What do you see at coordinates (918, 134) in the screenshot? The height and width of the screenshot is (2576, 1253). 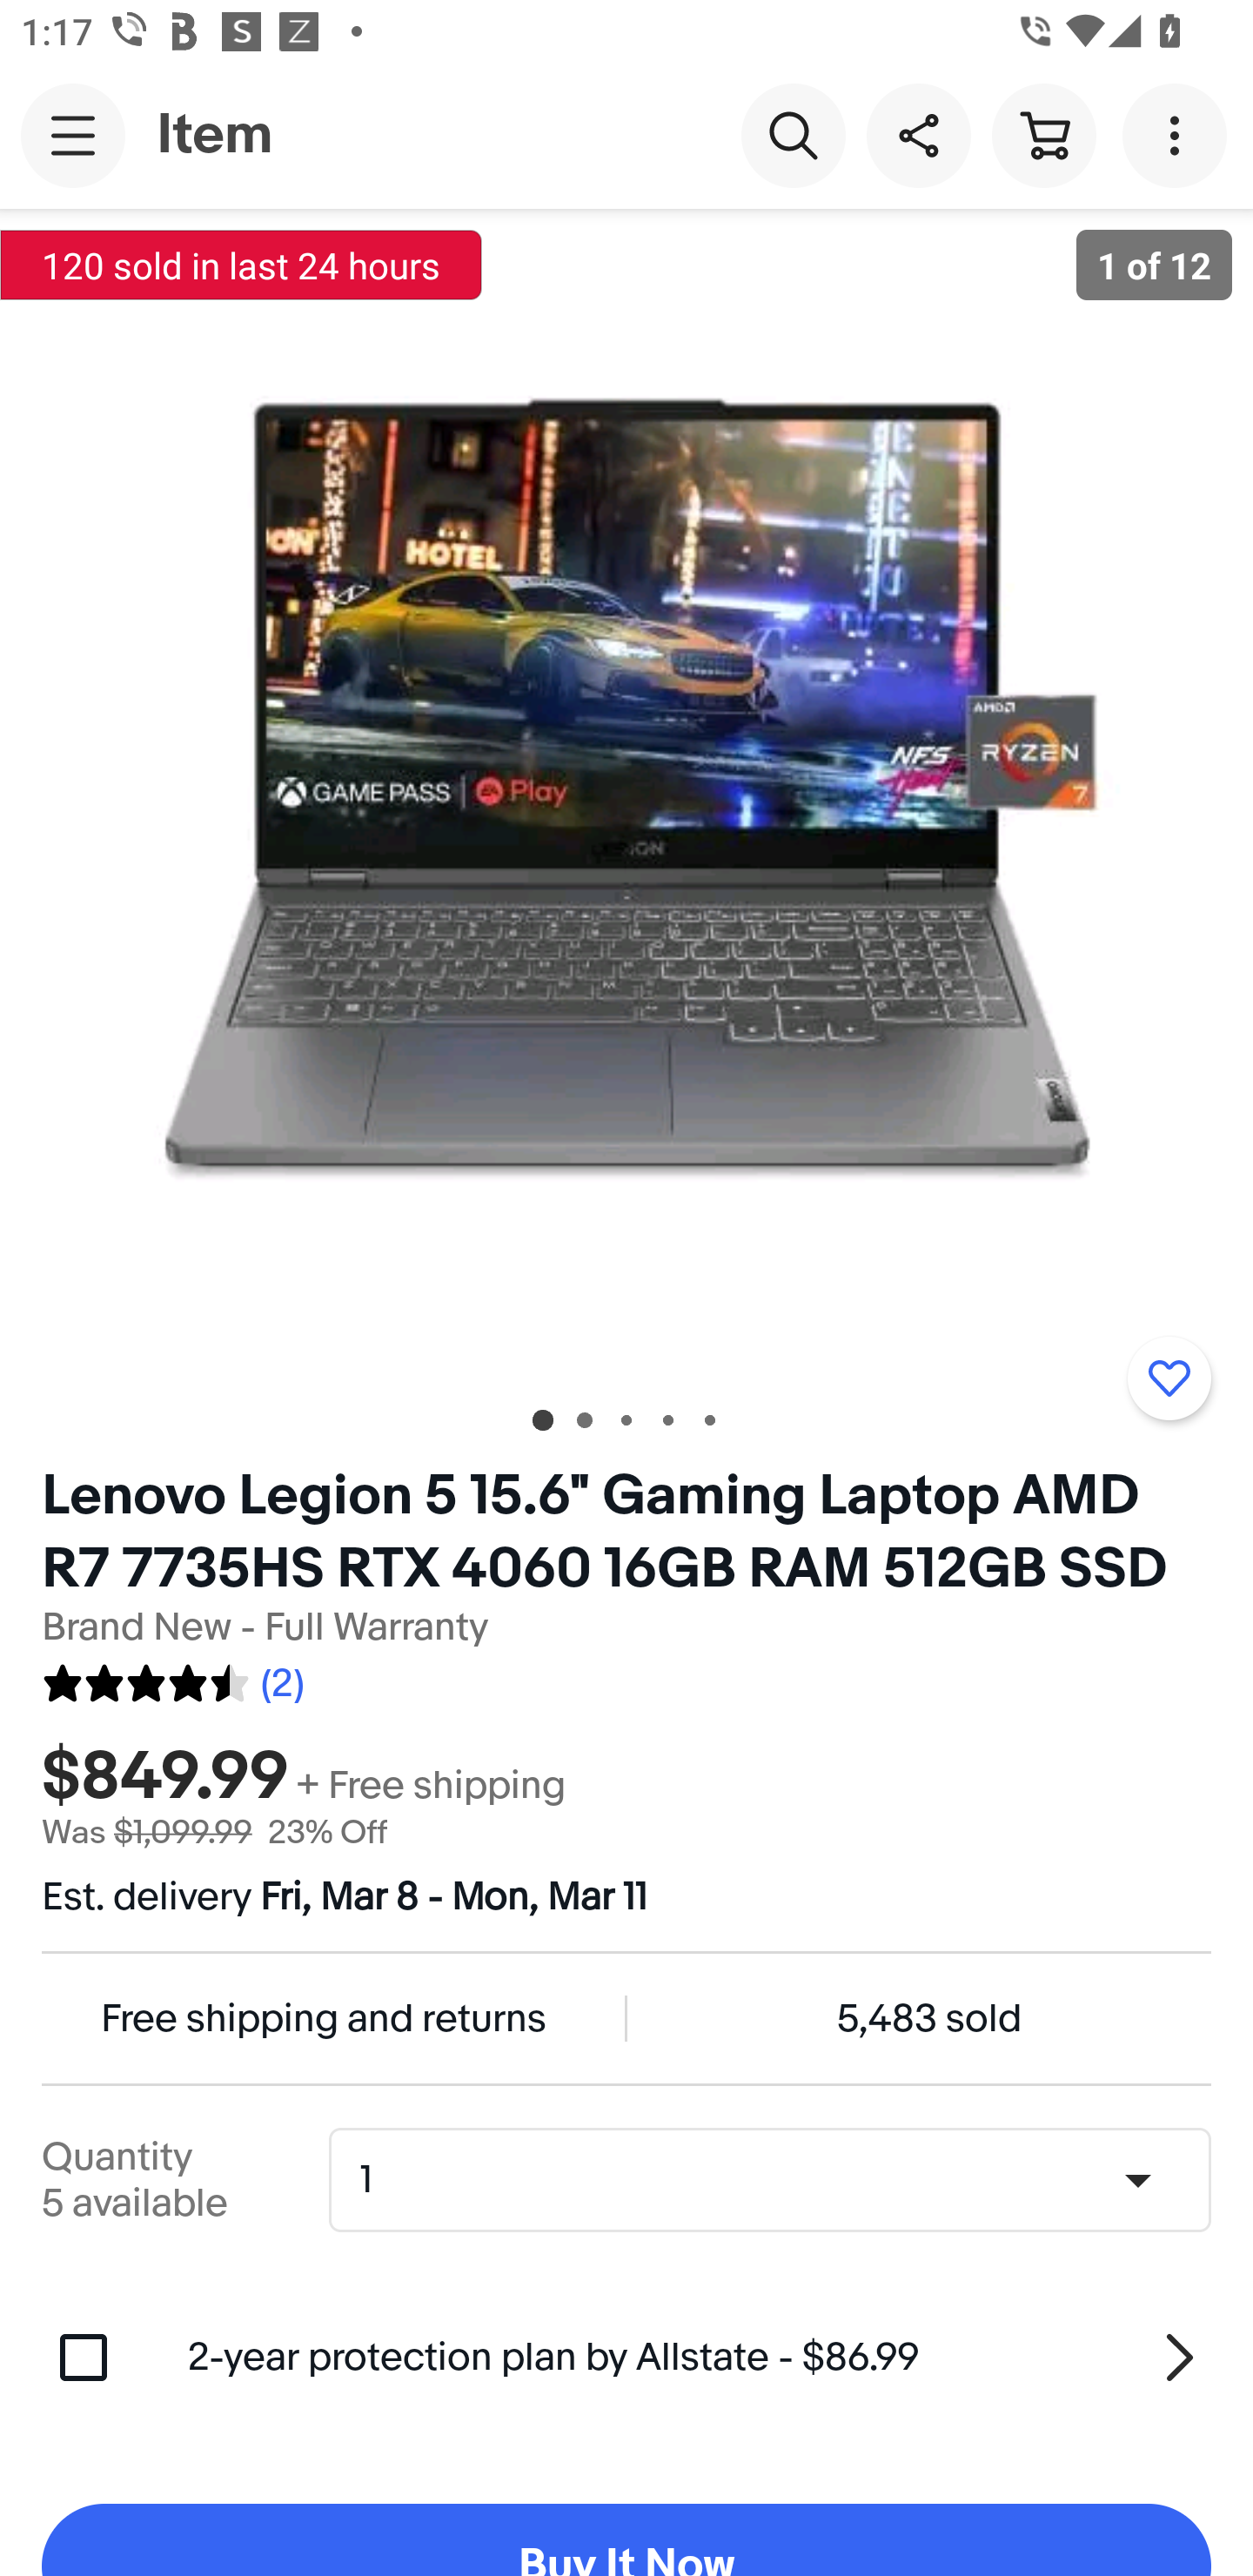 I see `Share this item` at bounding box center [918, 134].